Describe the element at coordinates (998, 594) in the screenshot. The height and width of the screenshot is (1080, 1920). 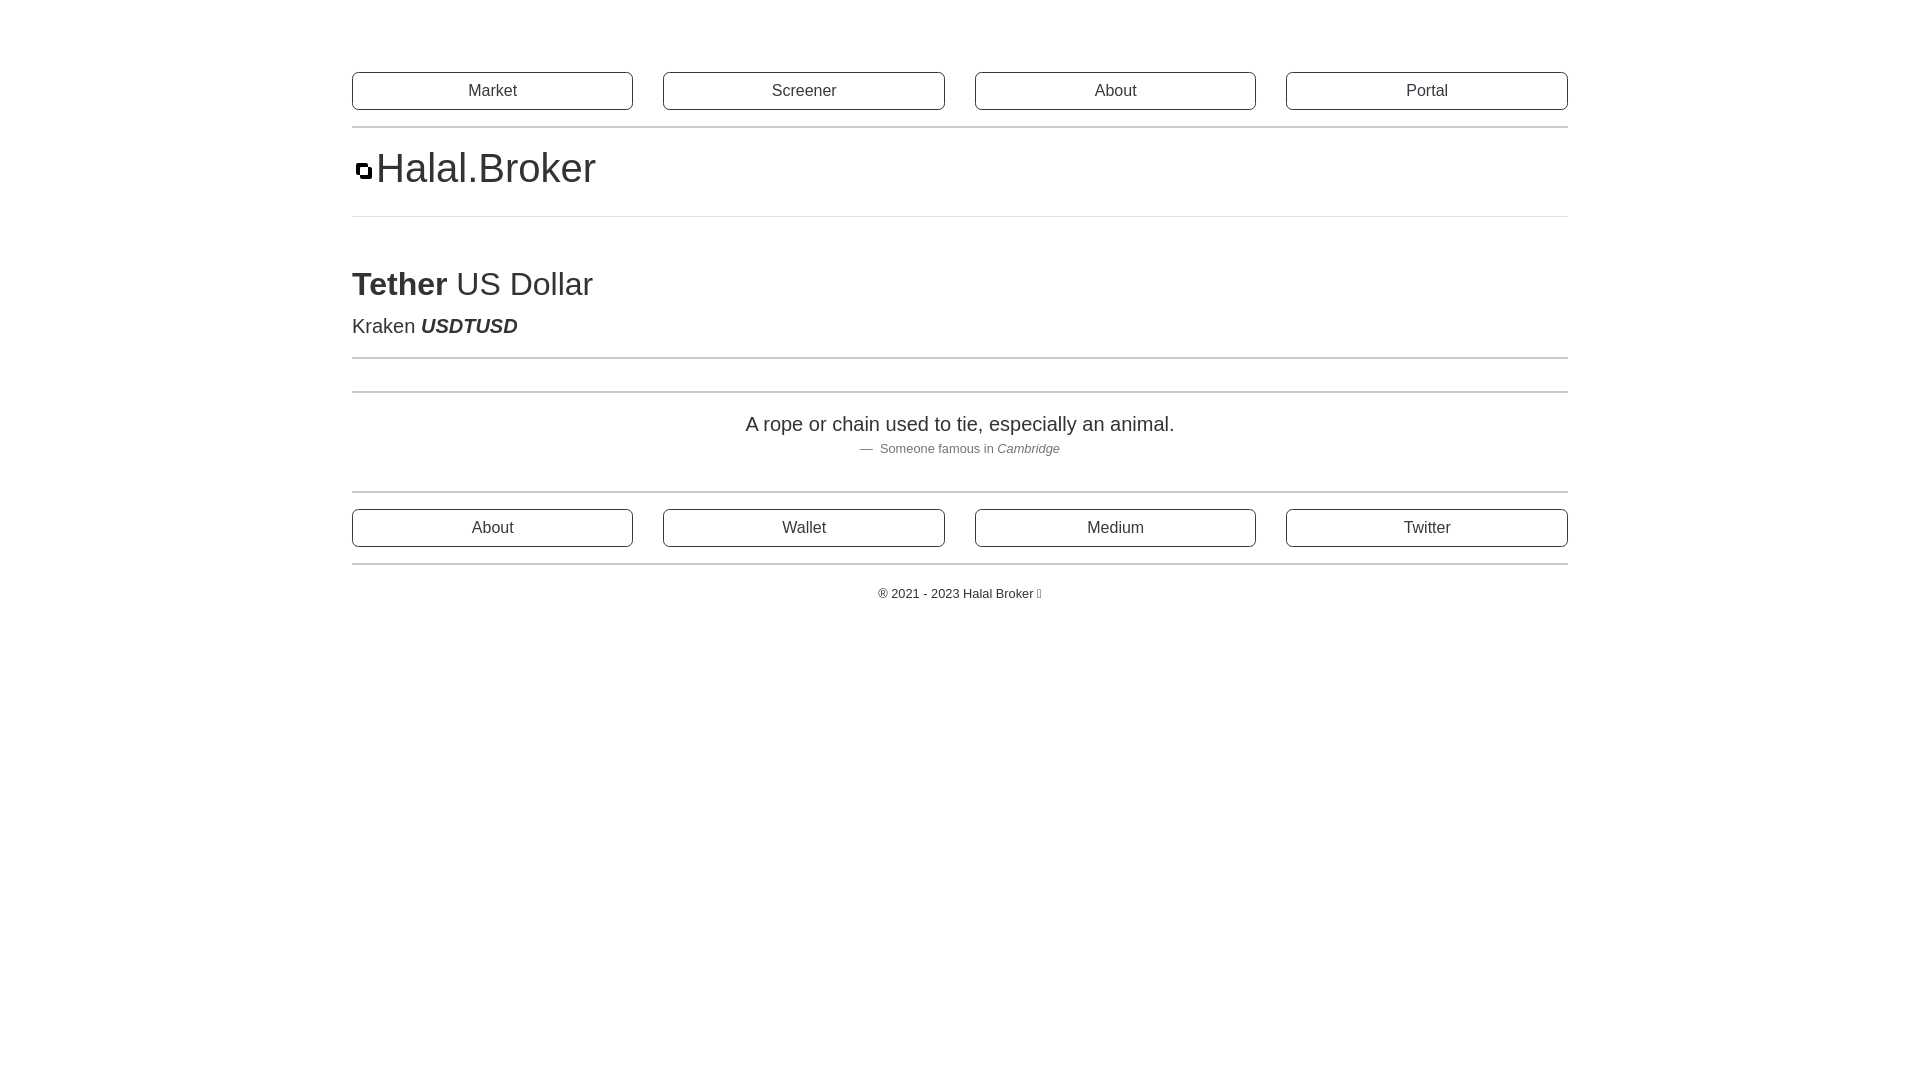
I see `Halal Broker` at that location.